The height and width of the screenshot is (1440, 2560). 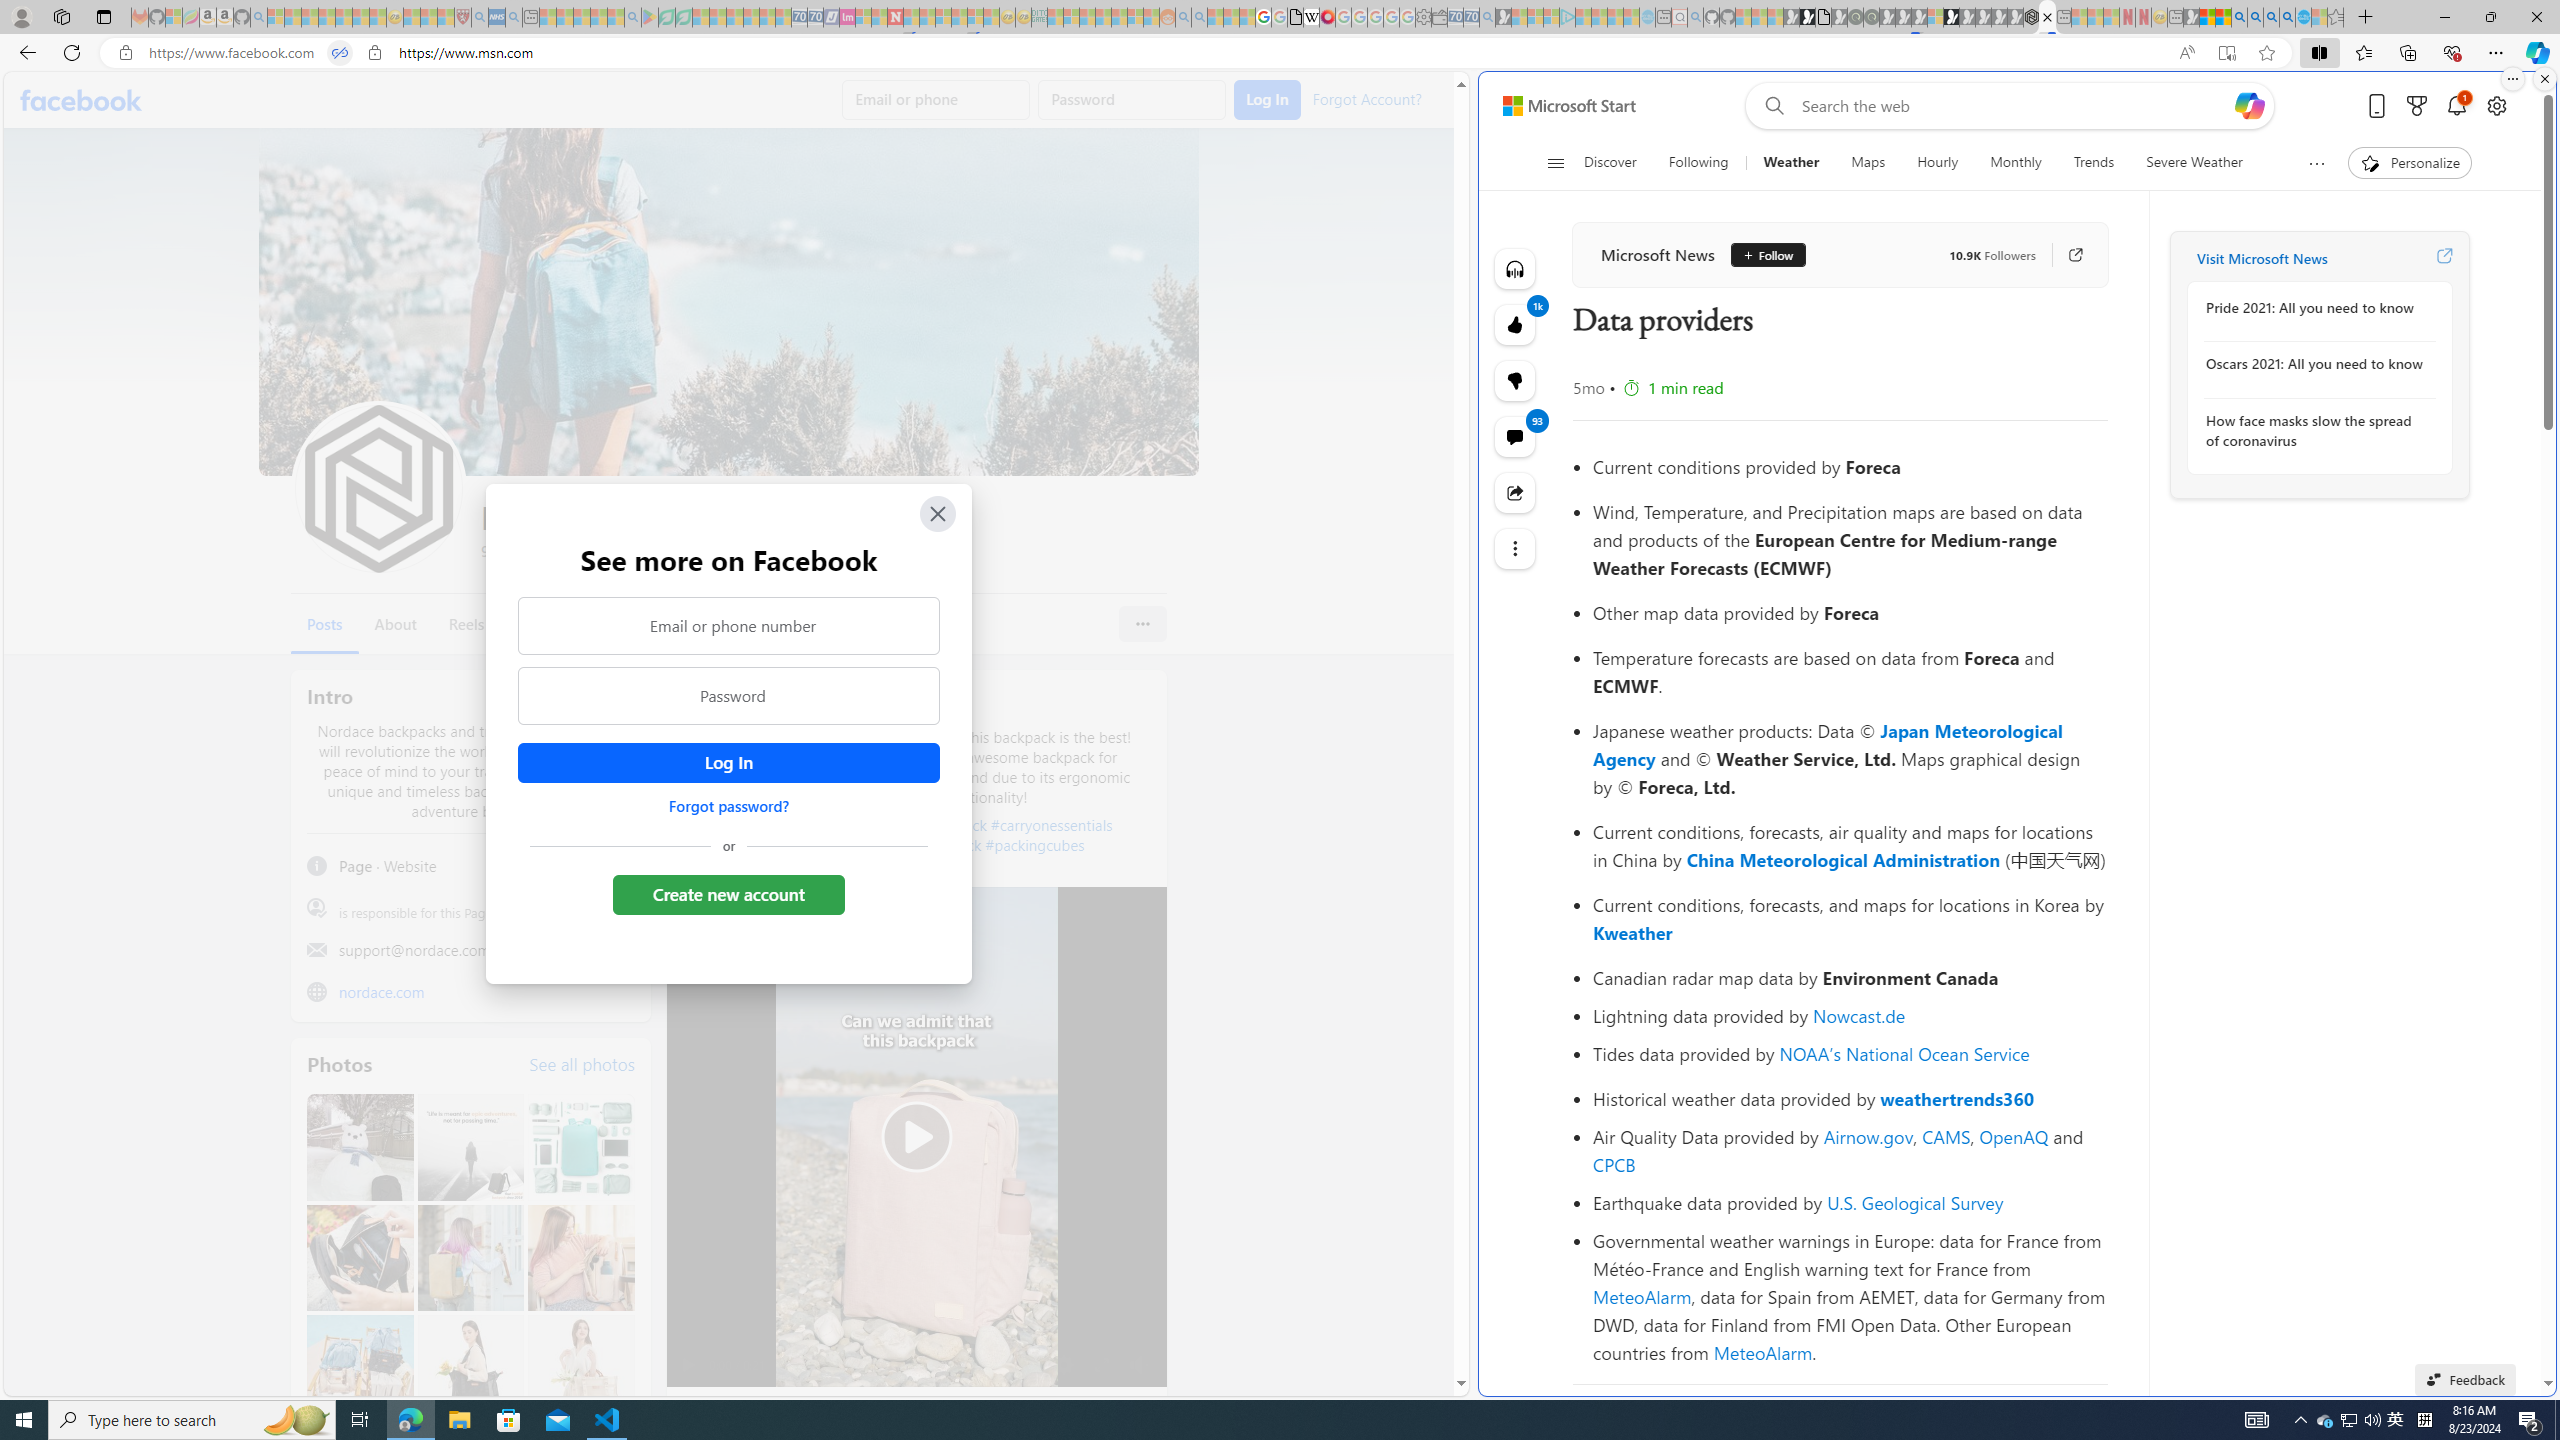 What do you see at coordinates (1312, 17) in the screenshot?
I see `Target page - Wikipedia` at bounding box center [1312, 17].